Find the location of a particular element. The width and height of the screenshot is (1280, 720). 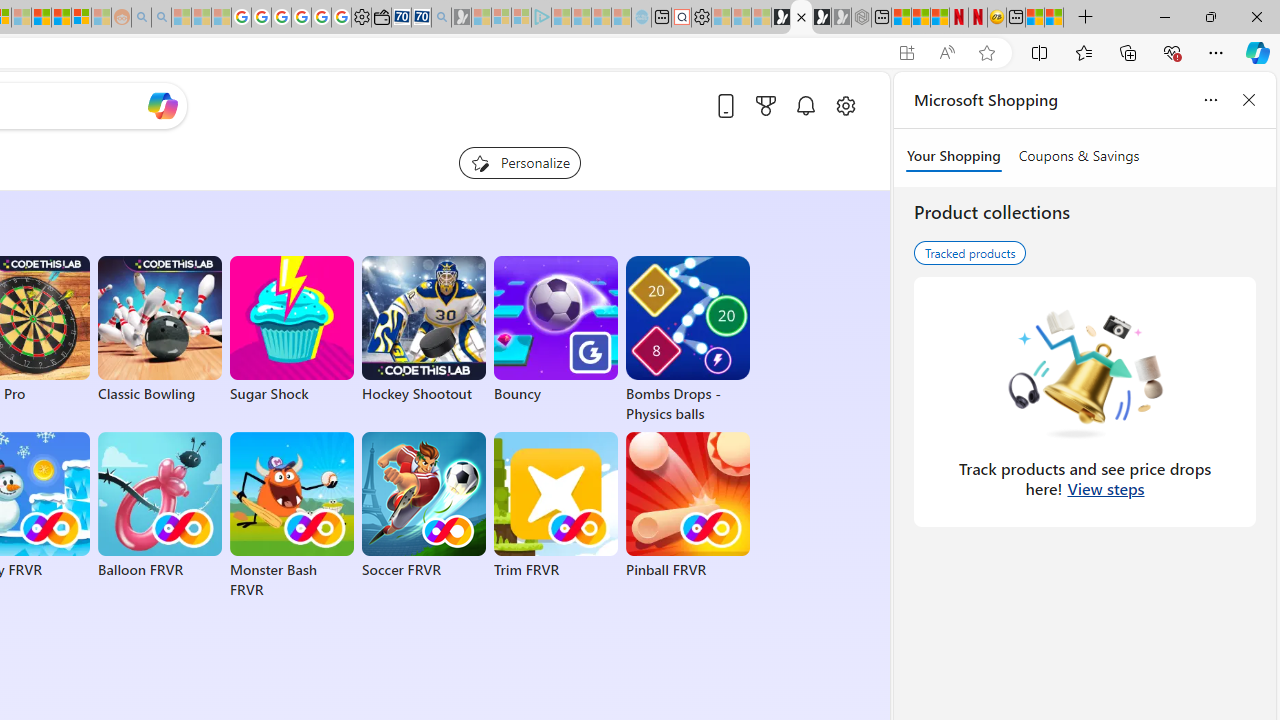

Hockey Shootout is located at coordinates (424, 330).